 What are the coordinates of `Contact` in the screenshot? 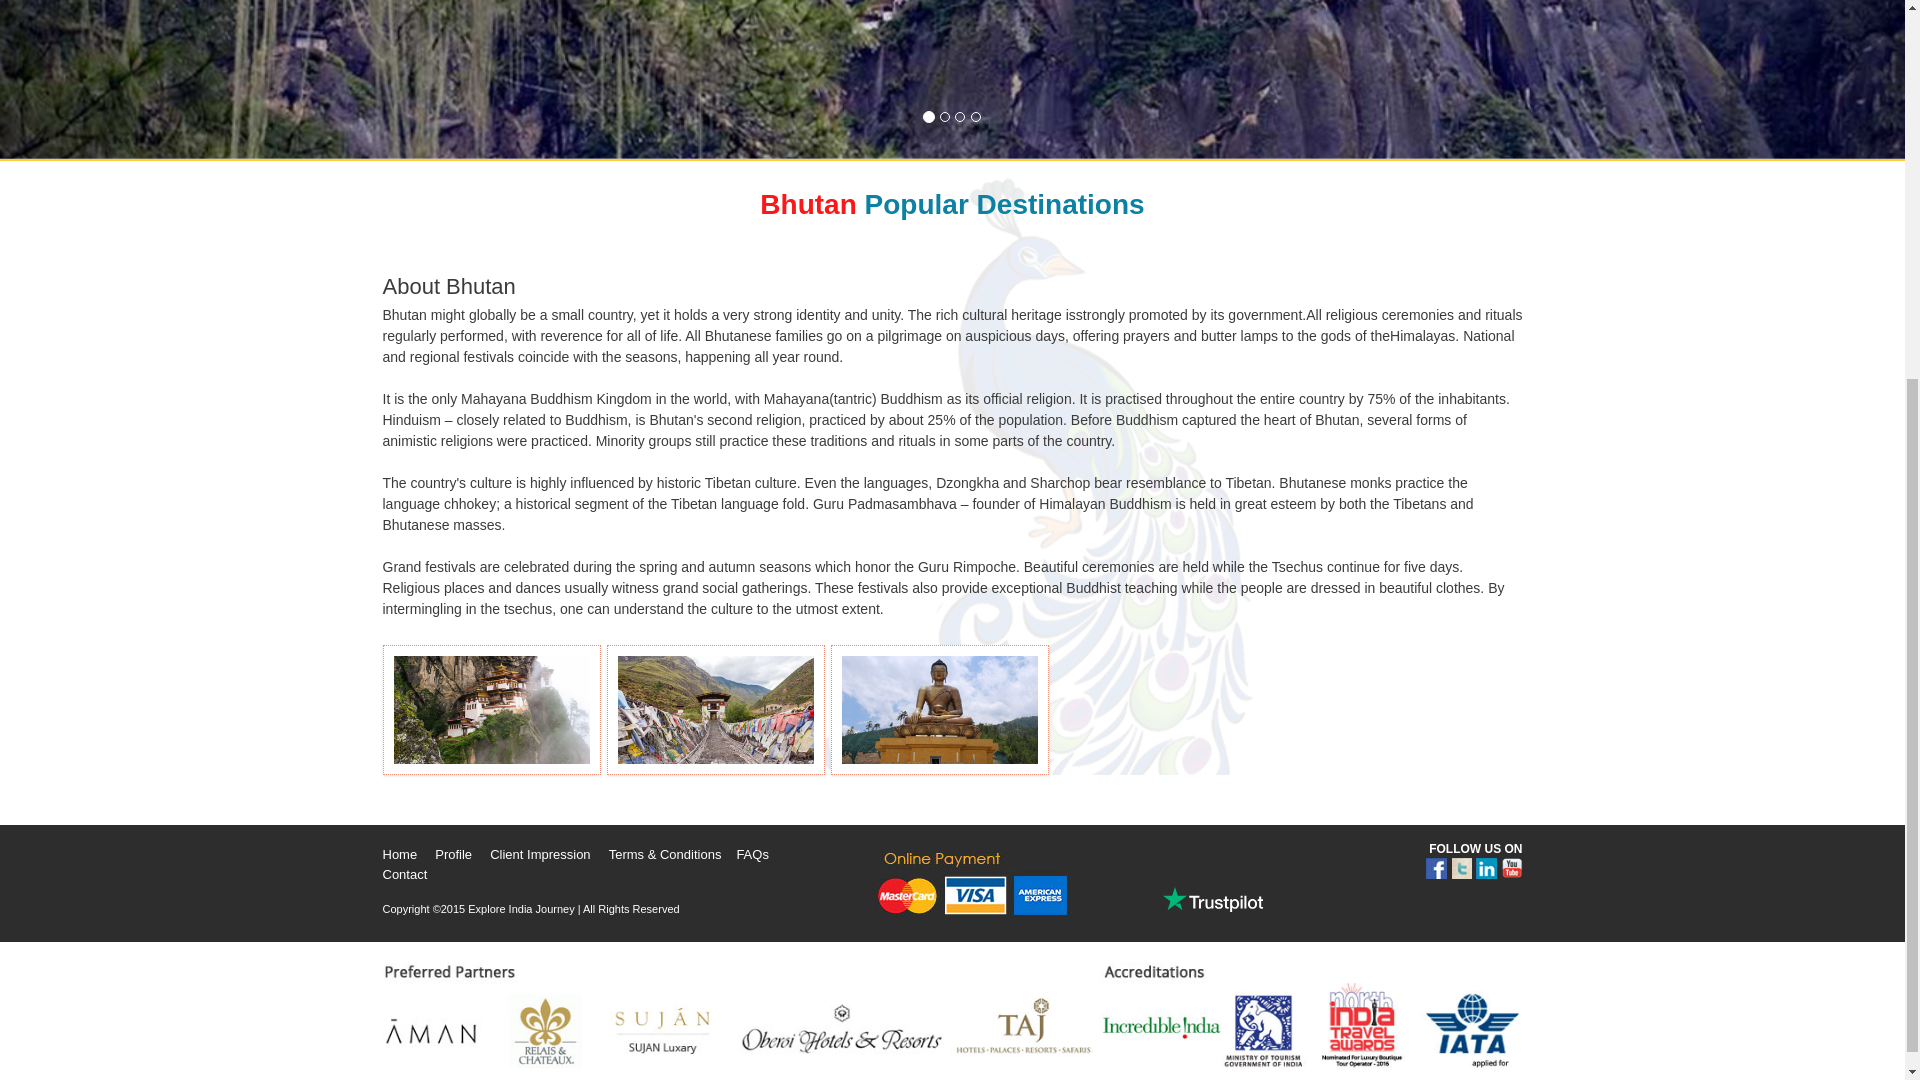 It's located at (404, 874).